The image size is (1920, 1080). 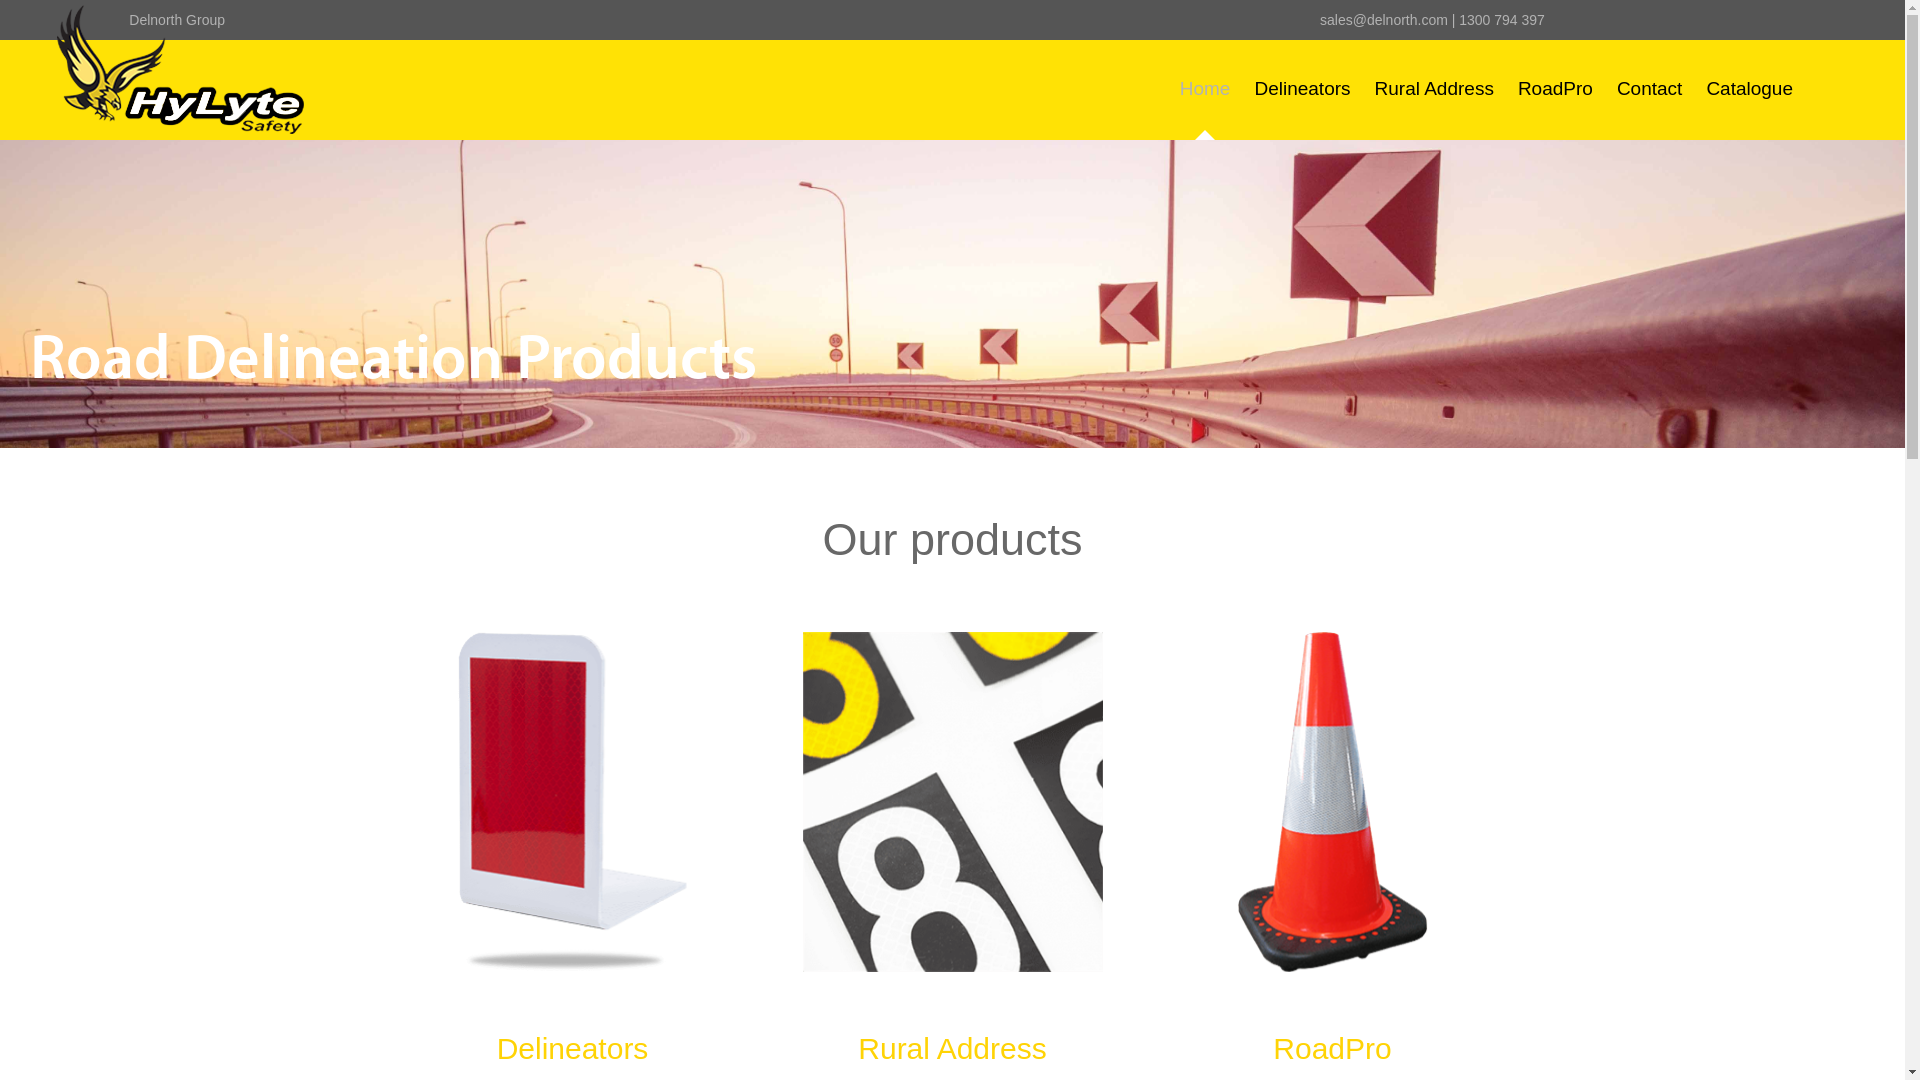 I want to click on Home, so click(x=1206, y=88).